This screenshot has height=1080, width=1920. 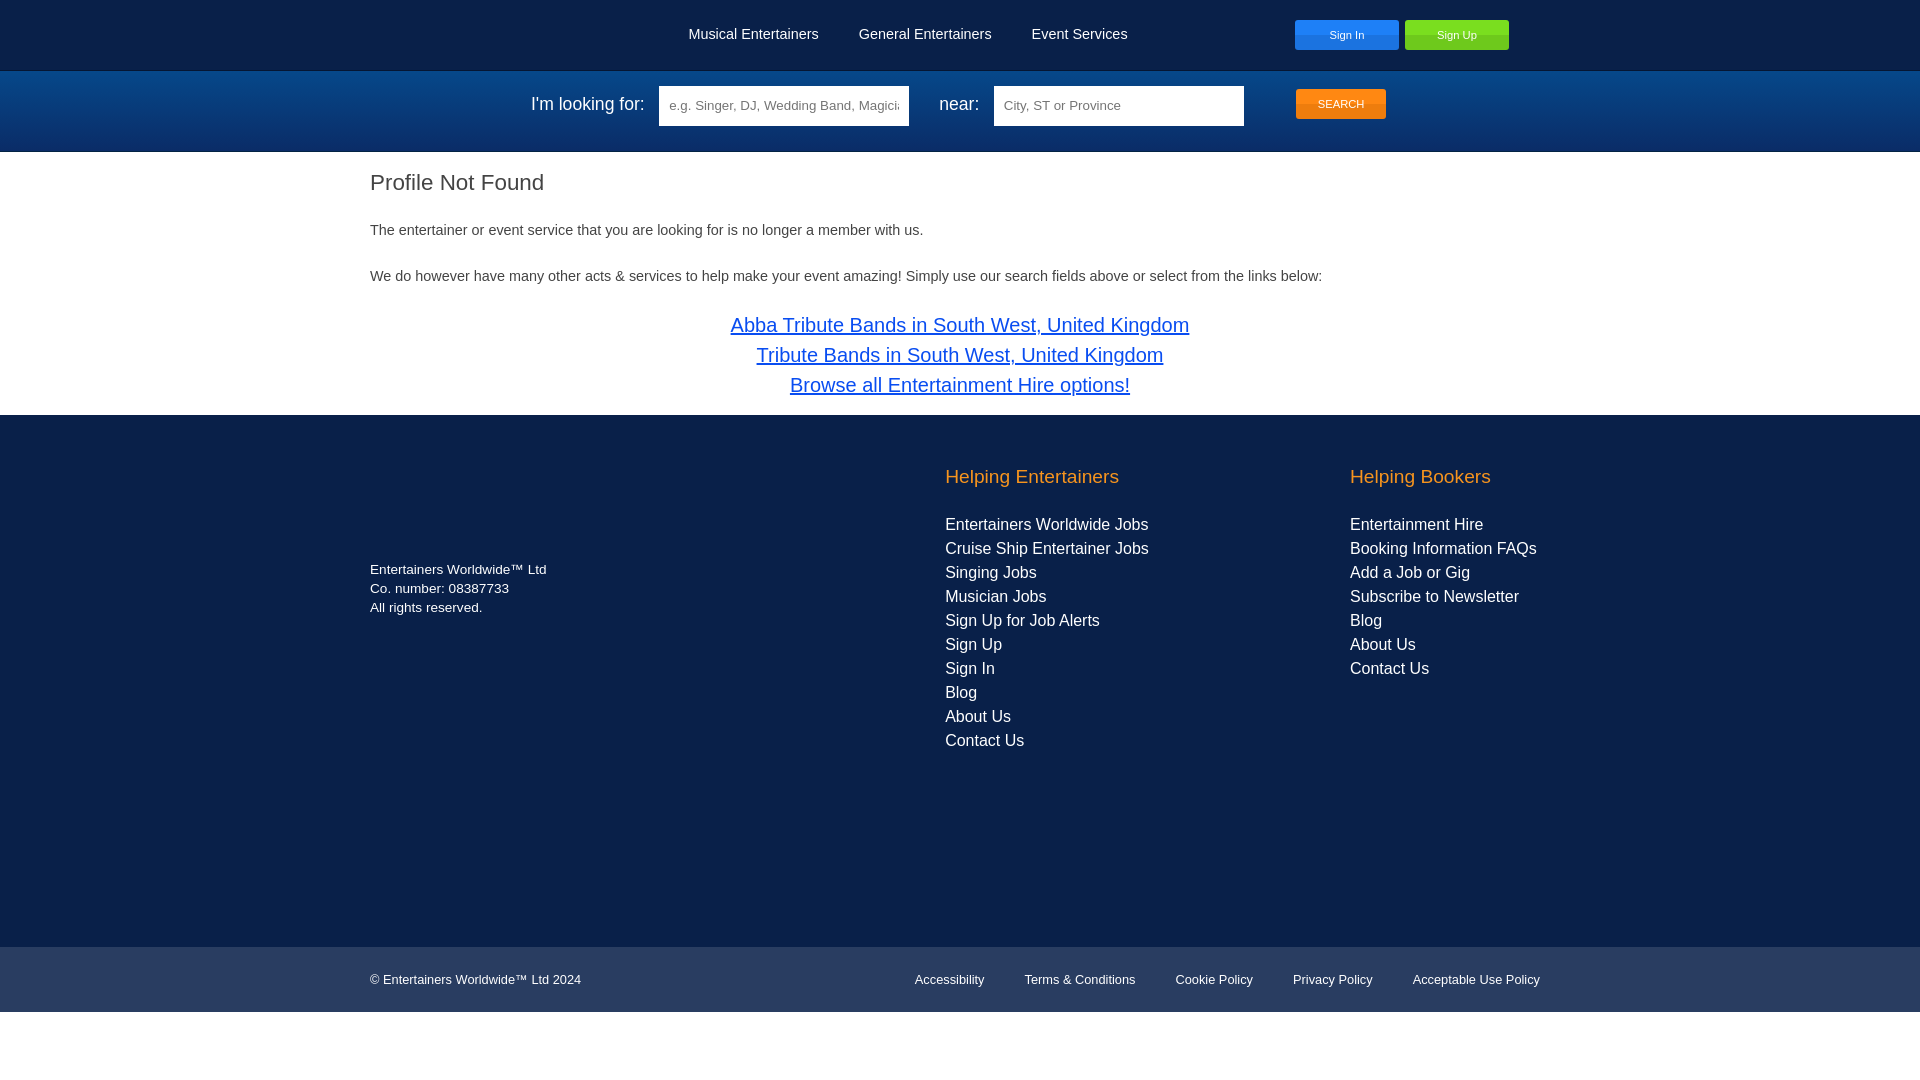 What do you see at coordinates (1530, 34) in the screenshot?
I see `Menu` at bounding box center [1530, 34].